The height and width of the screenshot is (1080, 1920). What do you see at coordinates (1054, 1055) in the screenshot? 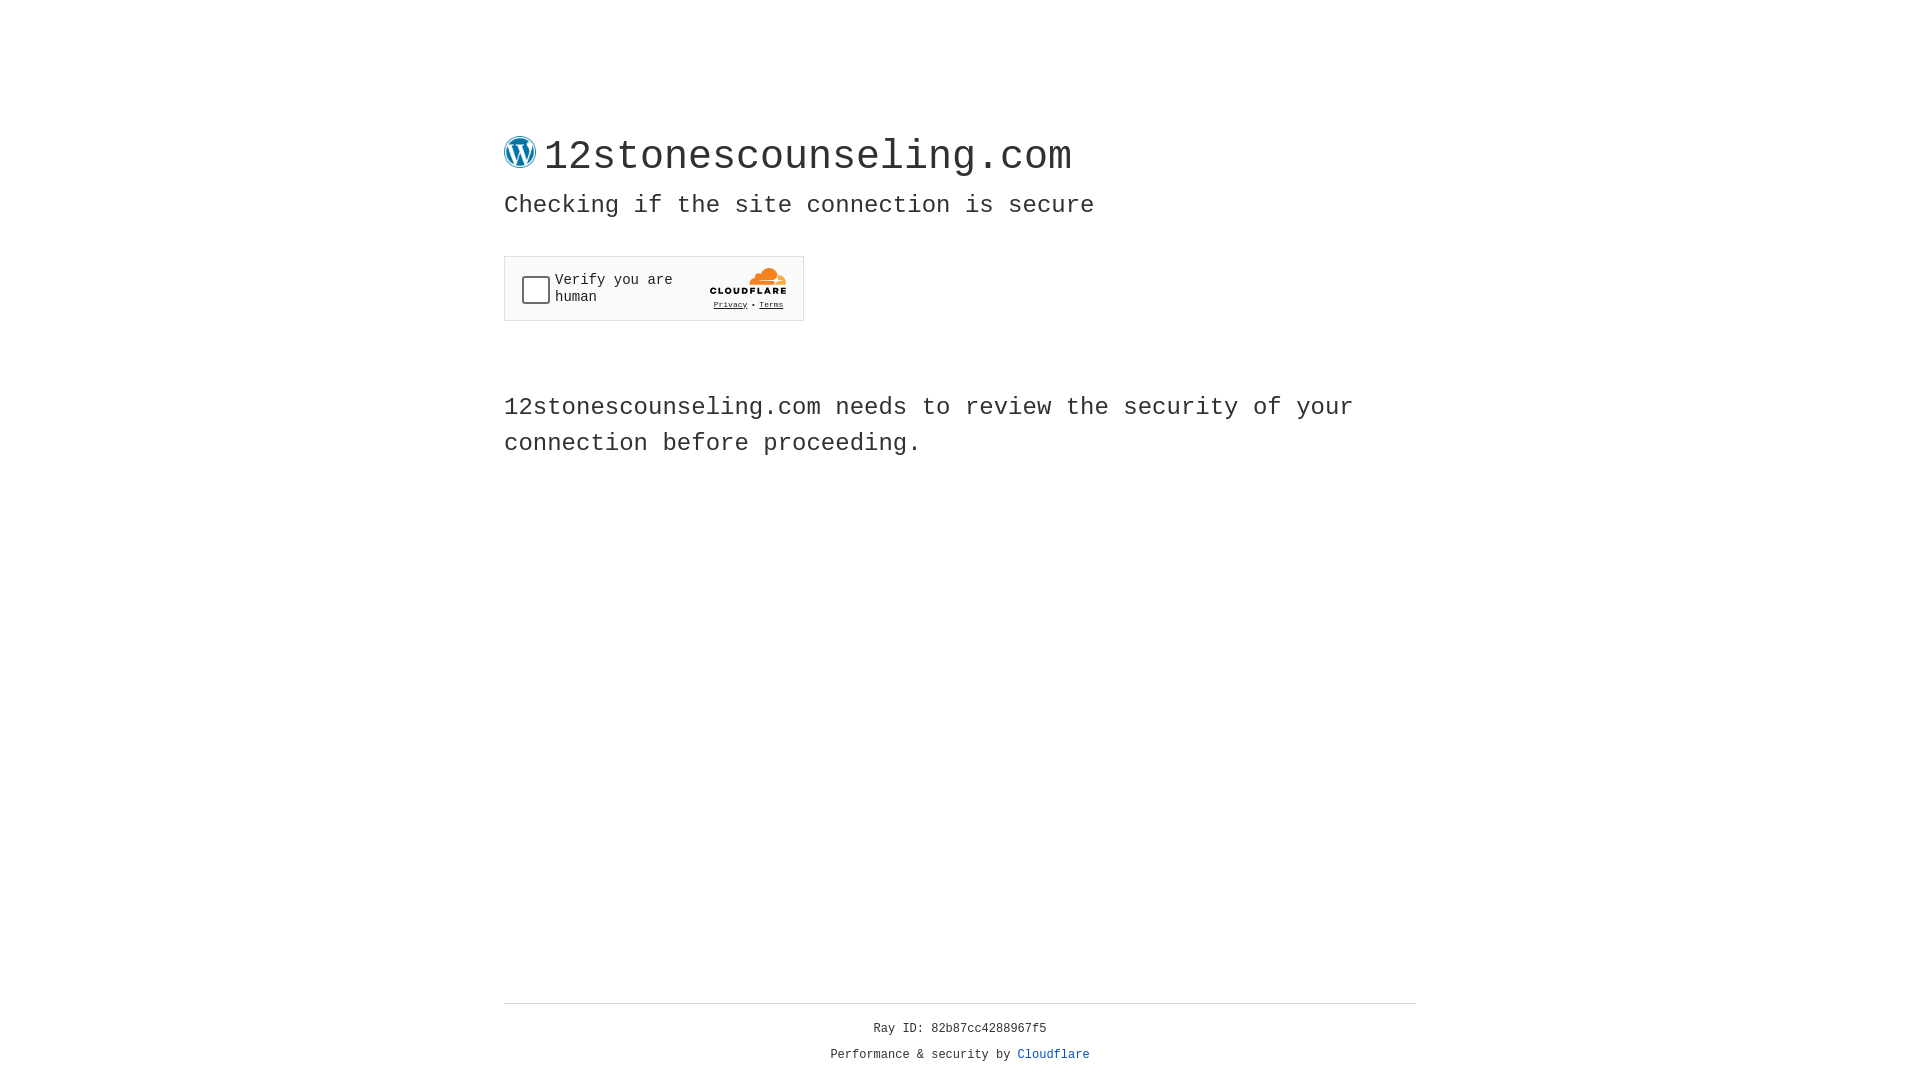
I see `Cloudflare` at bounding box center [1054, 1055].